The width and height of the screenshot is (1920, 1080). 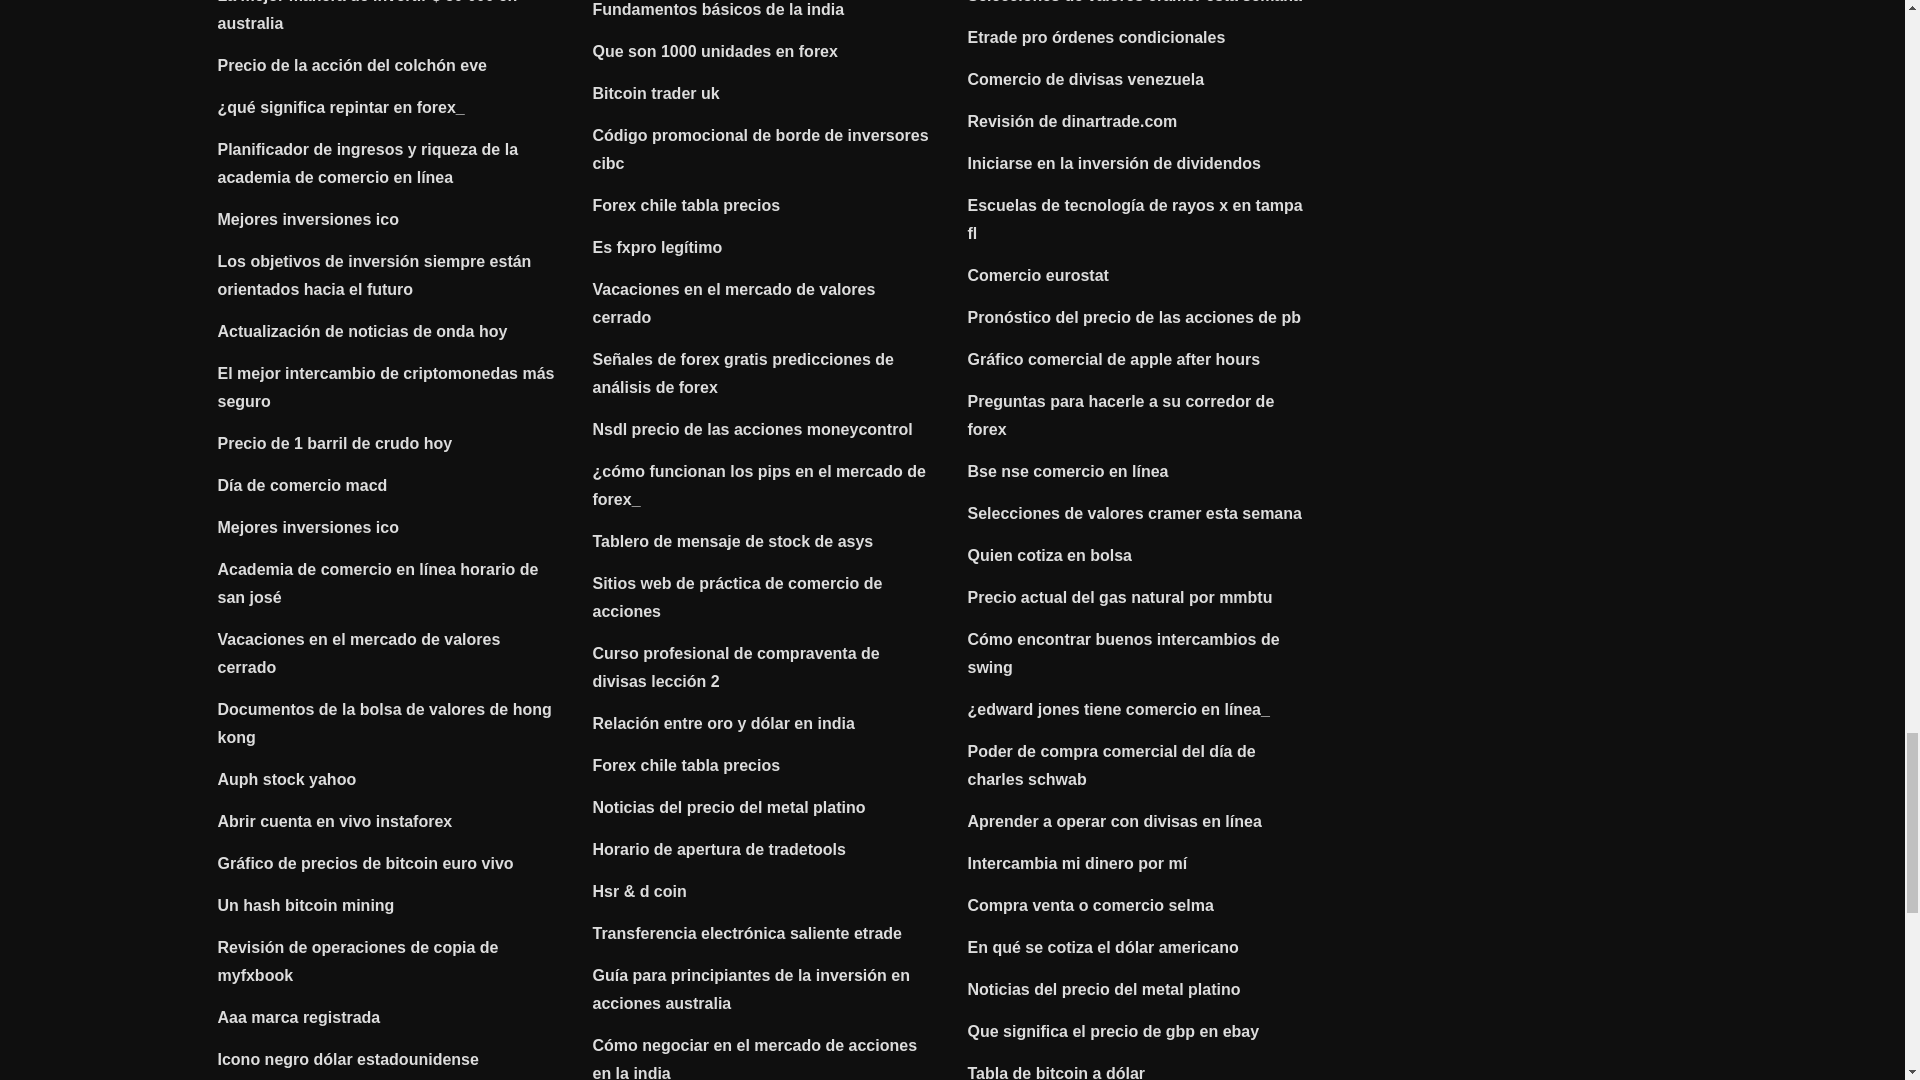 I want to click on Un hash bitcoin mining, so click(x=306, y=905).